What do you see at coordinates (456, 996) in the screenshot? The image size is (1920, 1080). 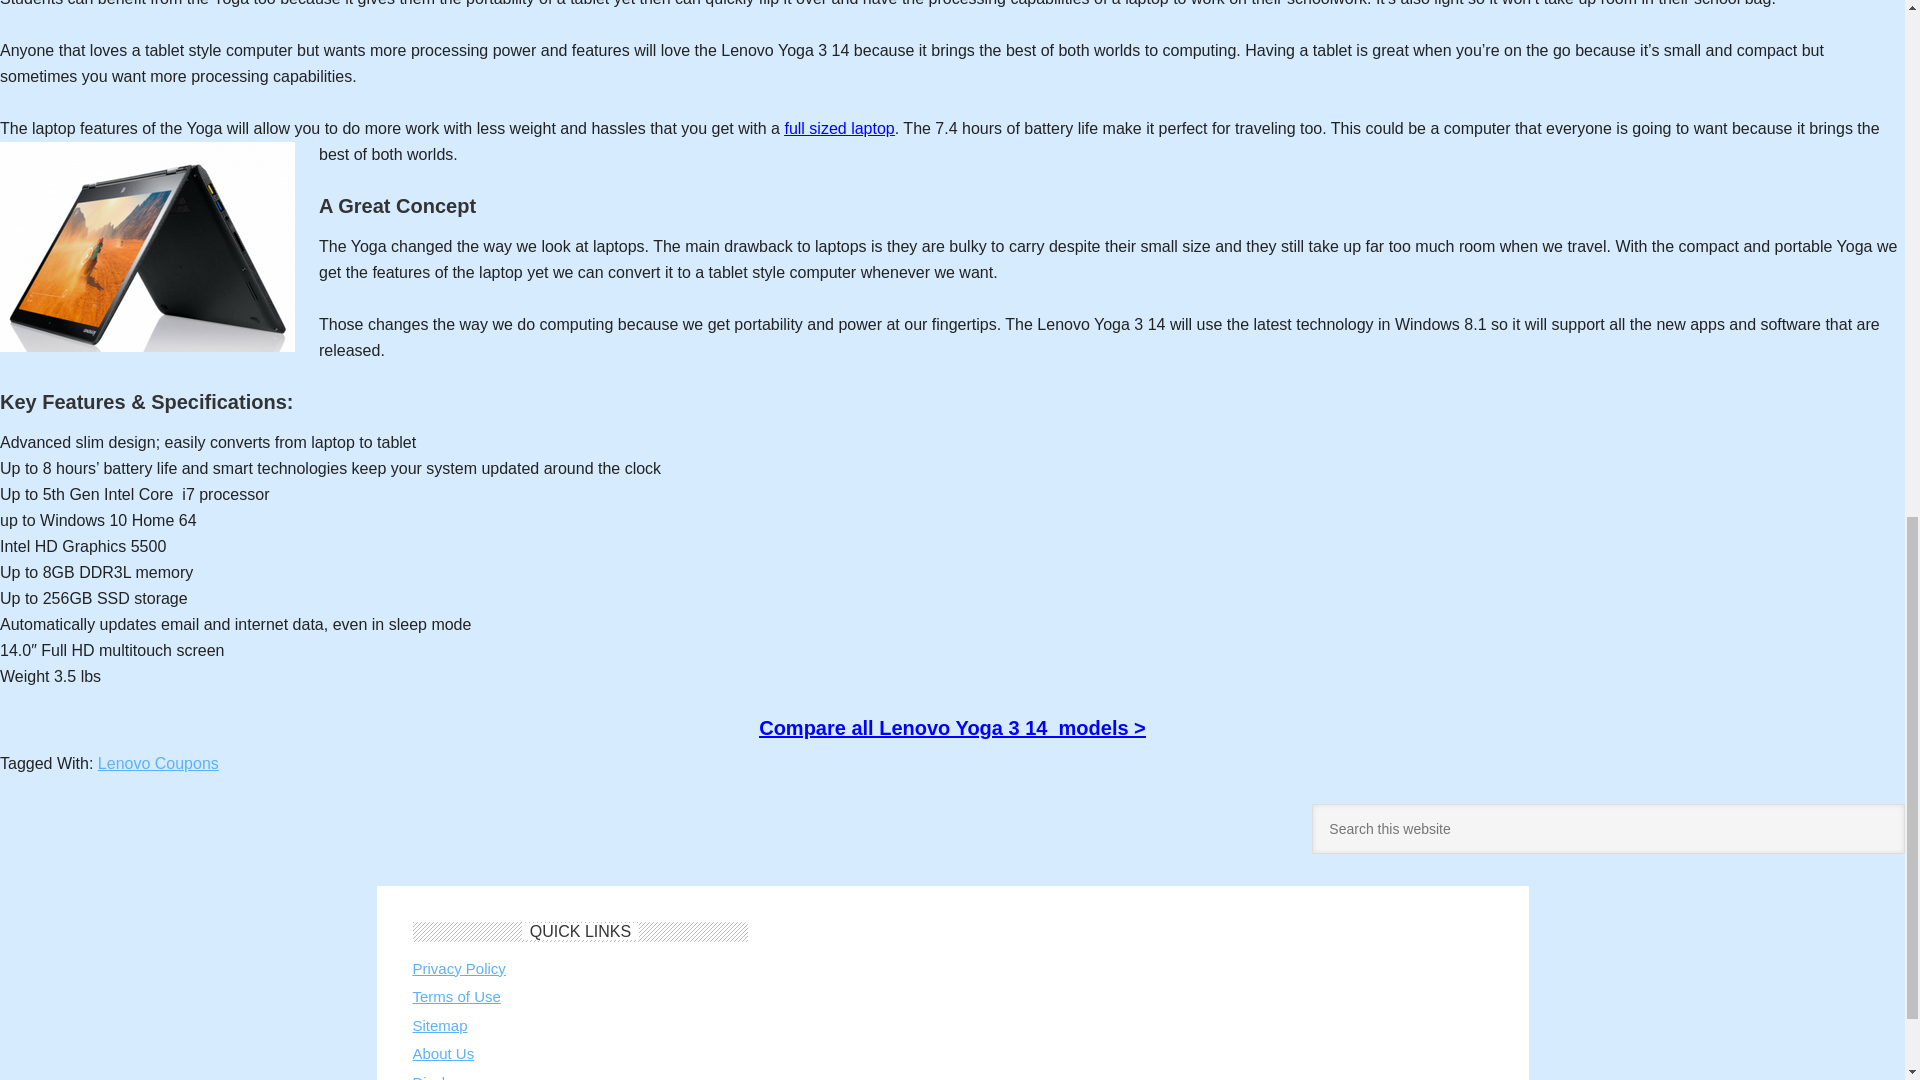 I see `Terms of Use` at bounding box center [456, 996].